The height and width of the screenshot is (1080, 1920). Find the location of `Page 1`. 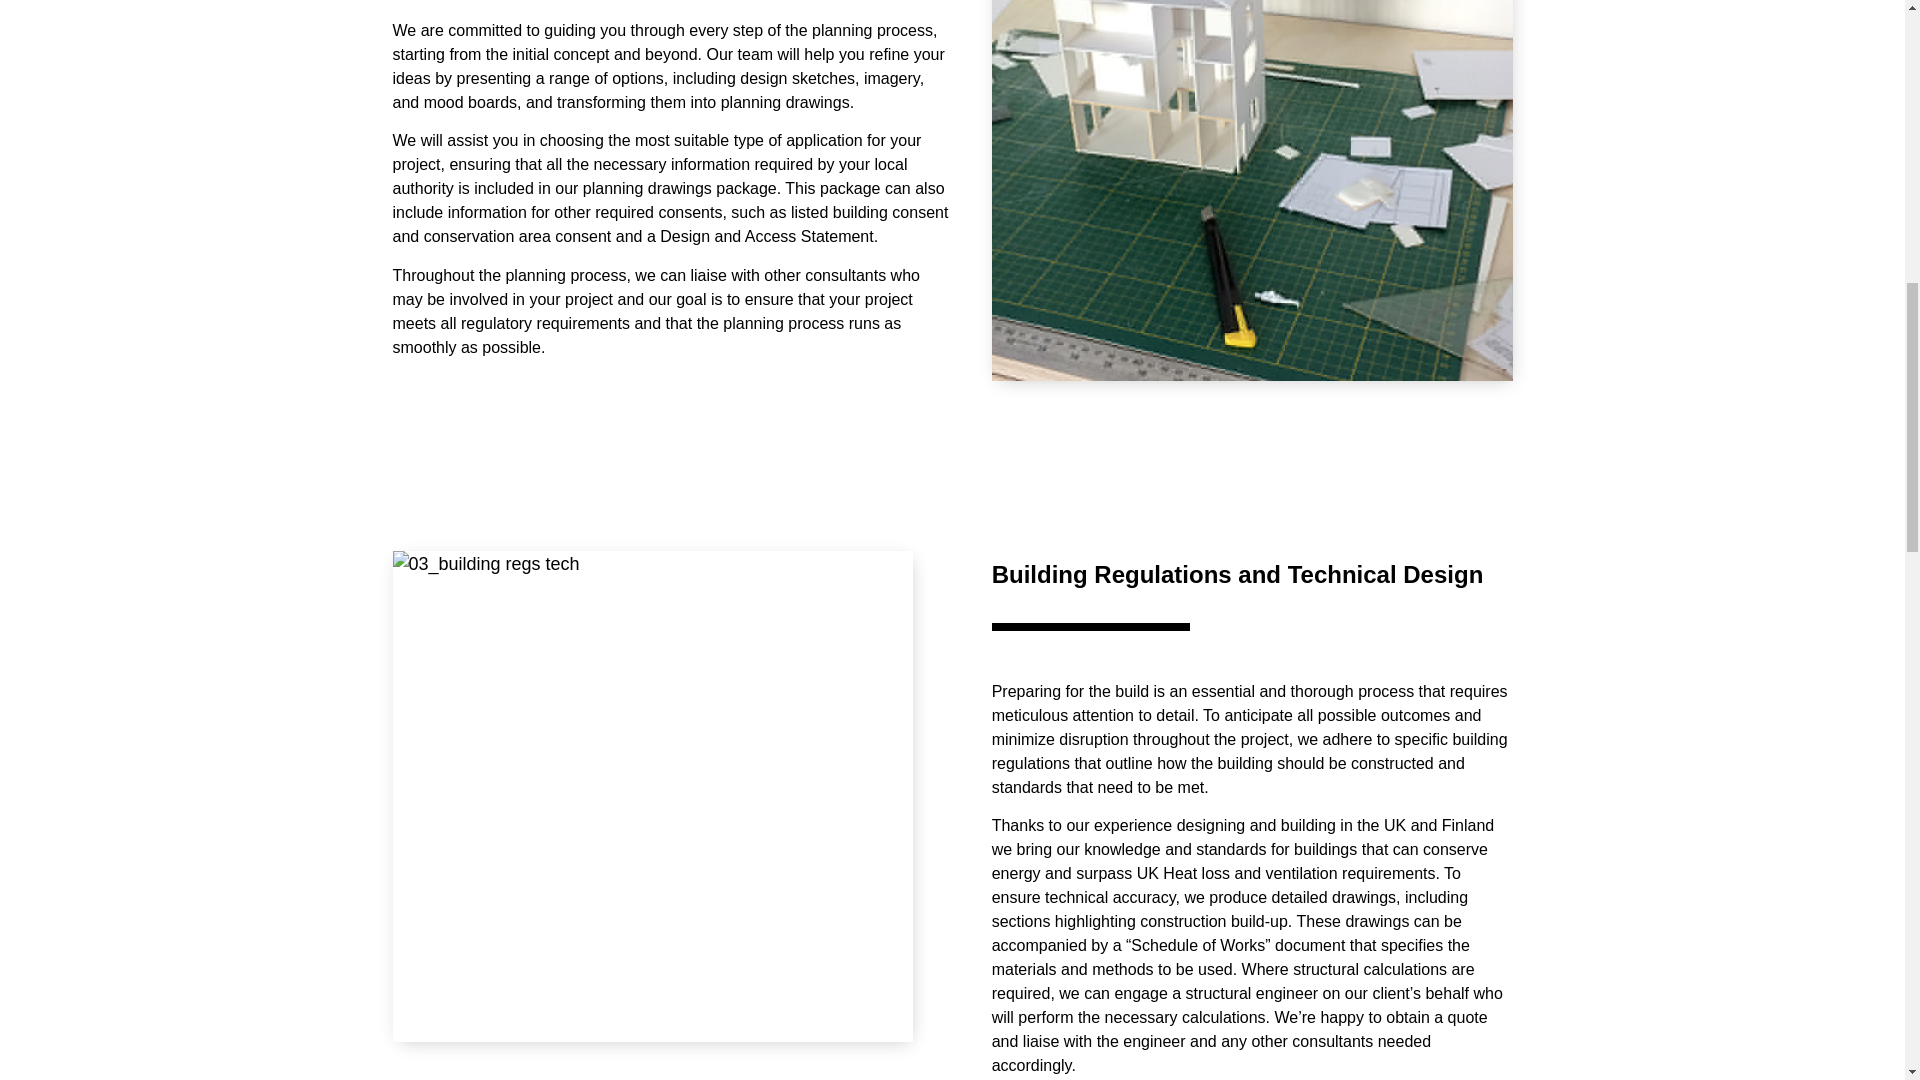

Page 1 is located at coordinates (1252, 878).